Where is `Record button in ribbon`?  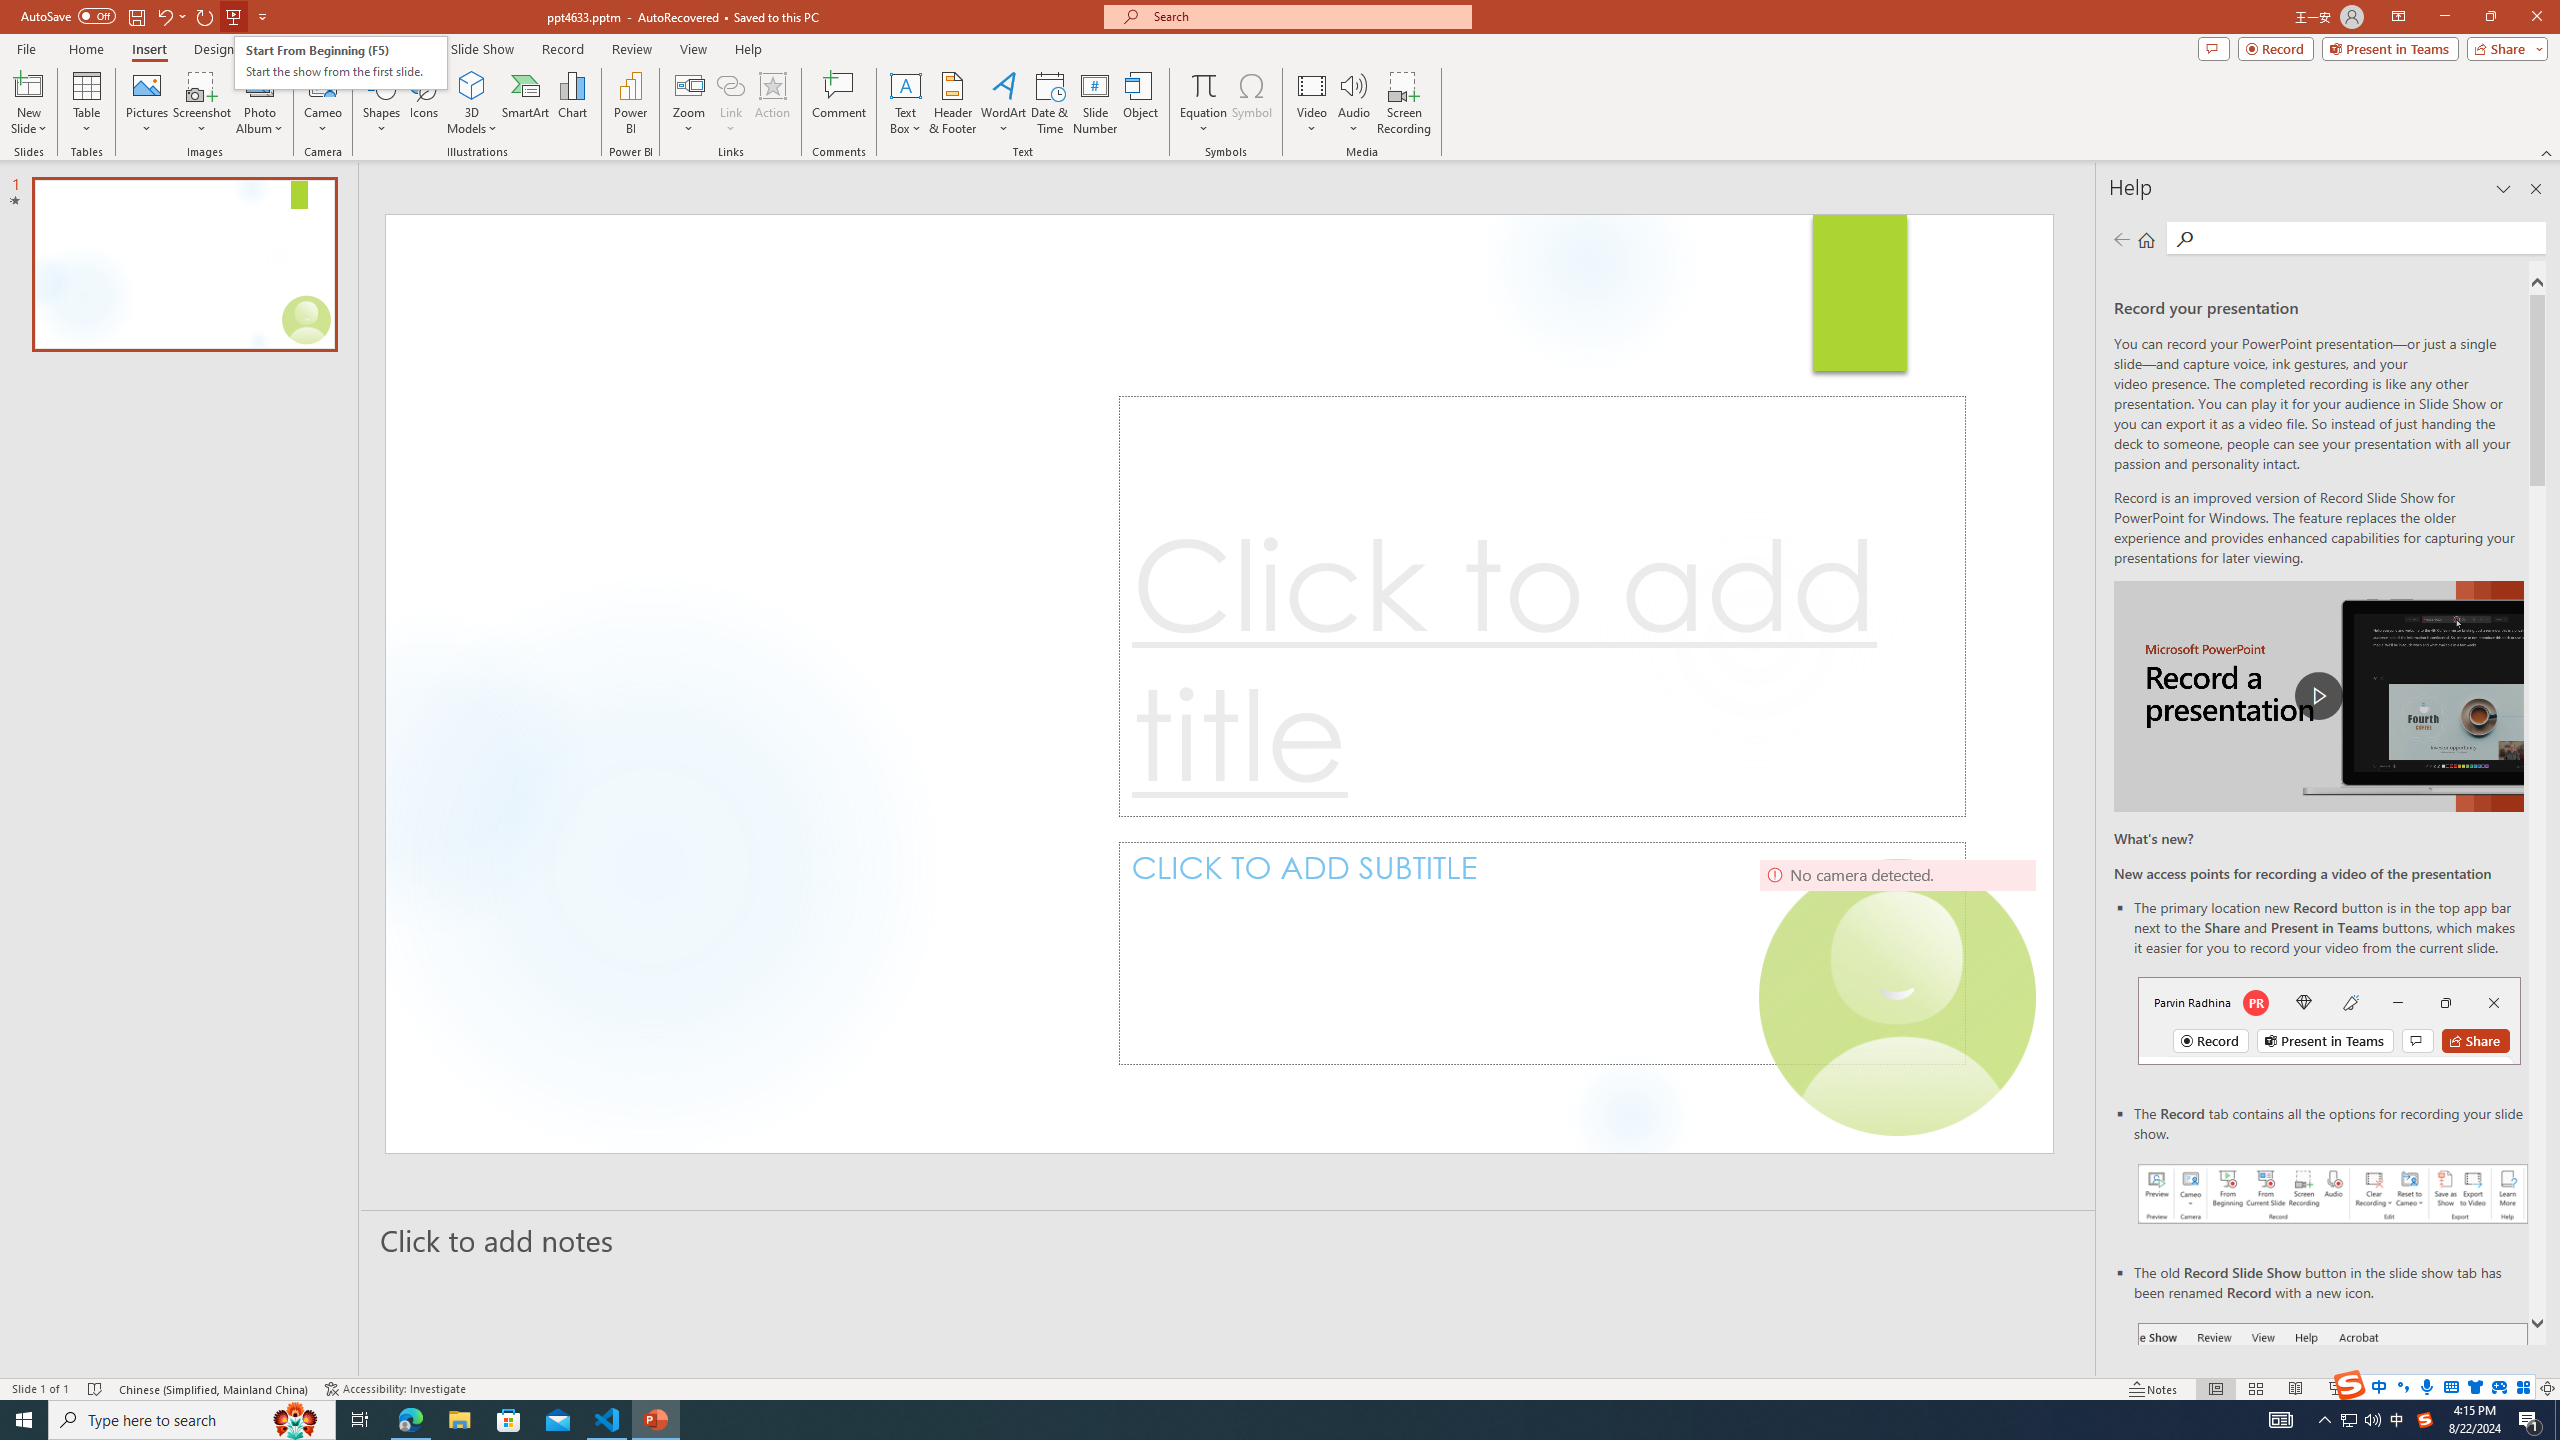 Record button in ribbon is located at coordinates (2333, 1423).